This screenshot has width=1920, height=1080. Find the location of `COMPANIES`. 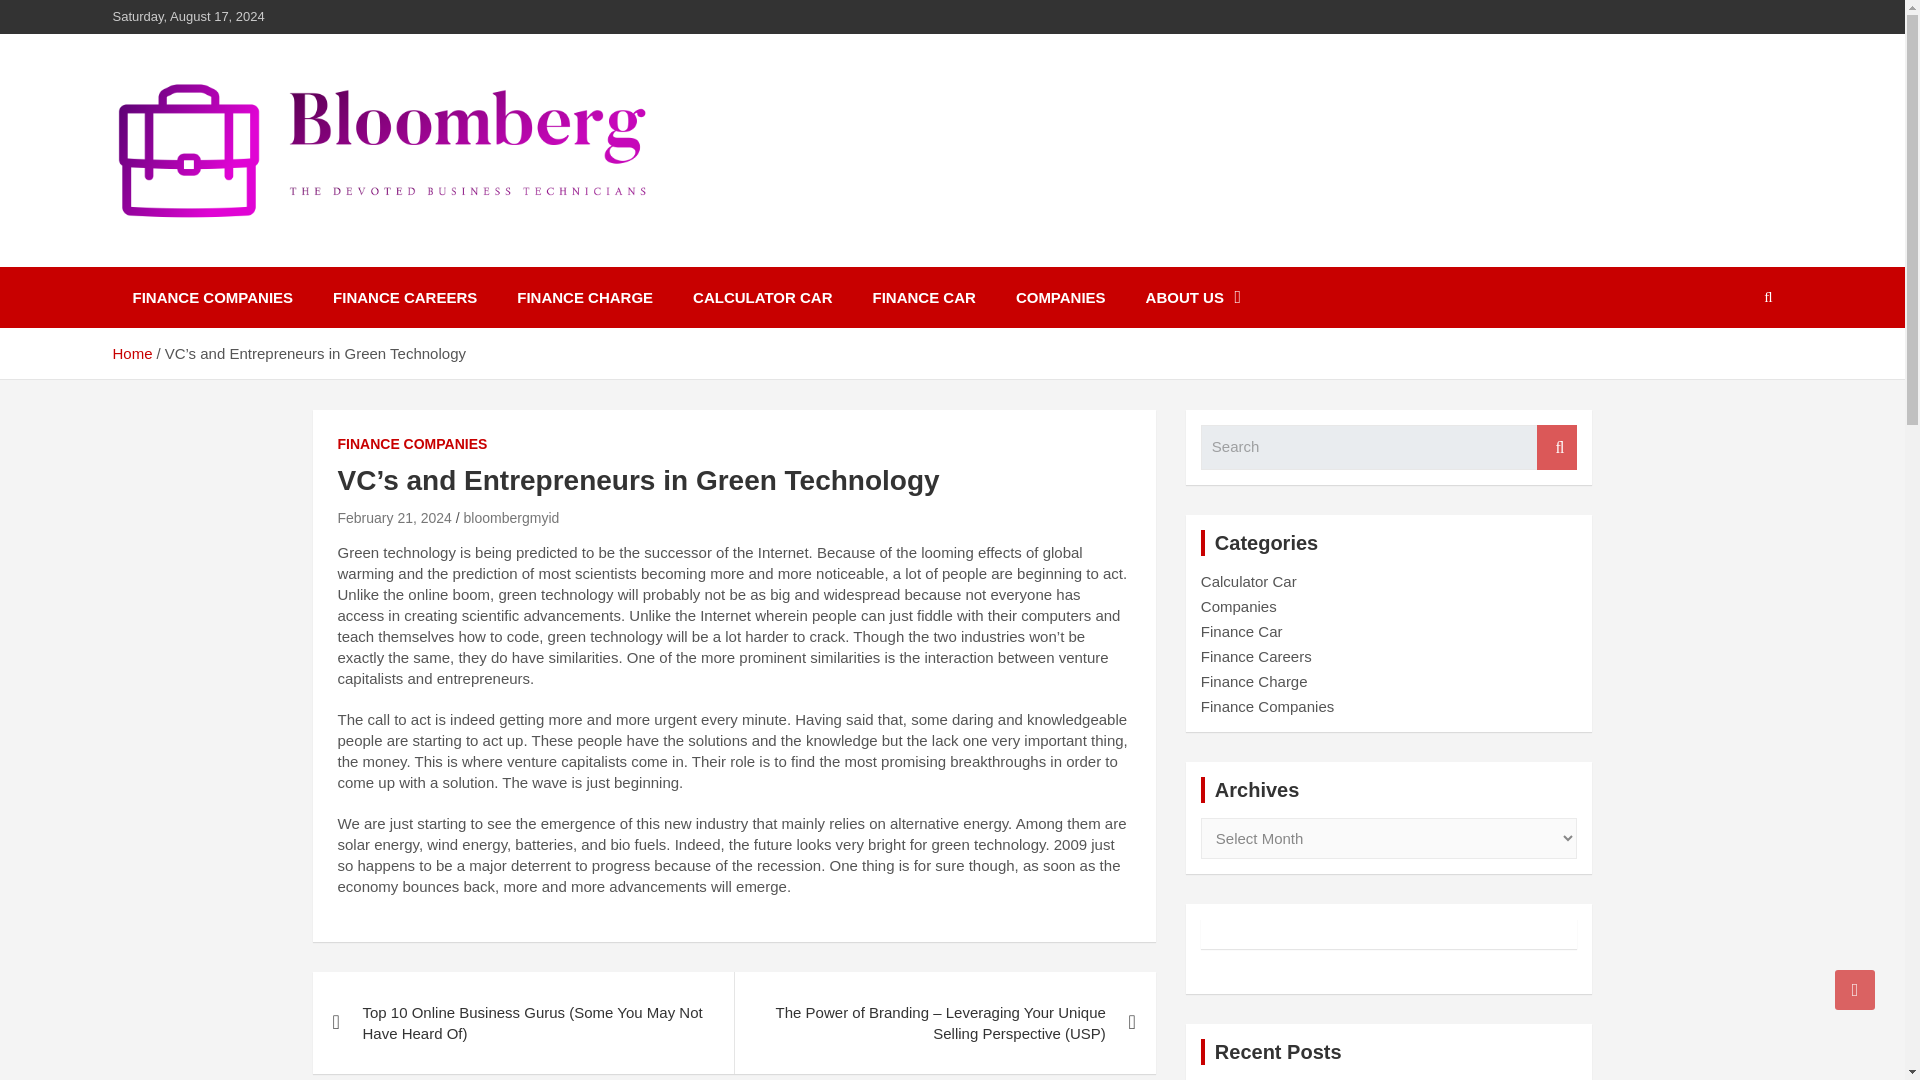

COMPANIES is located at coordinates (1060, 297).